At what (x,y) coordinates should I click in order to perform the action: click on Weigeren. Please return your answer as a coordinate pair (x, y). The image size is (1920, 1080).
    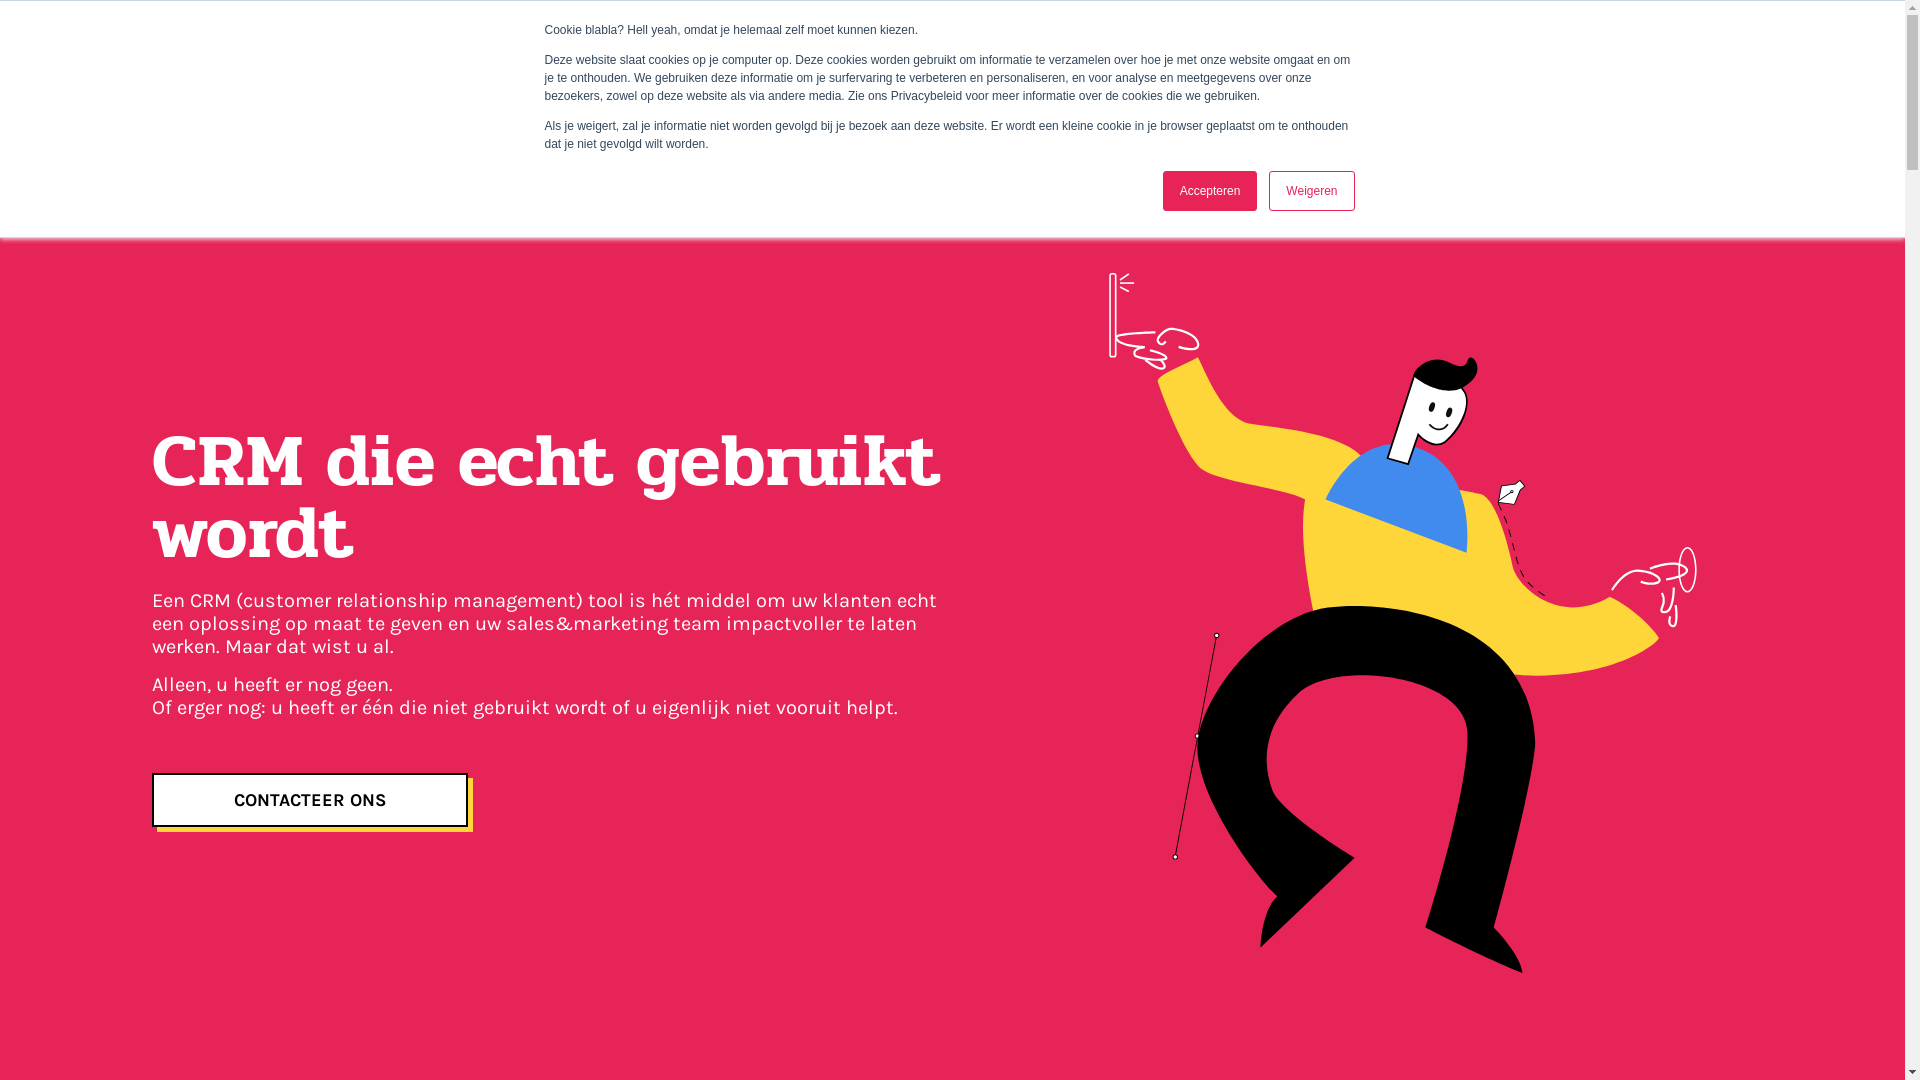
    Looking at the image, I should click on (1312, 191).